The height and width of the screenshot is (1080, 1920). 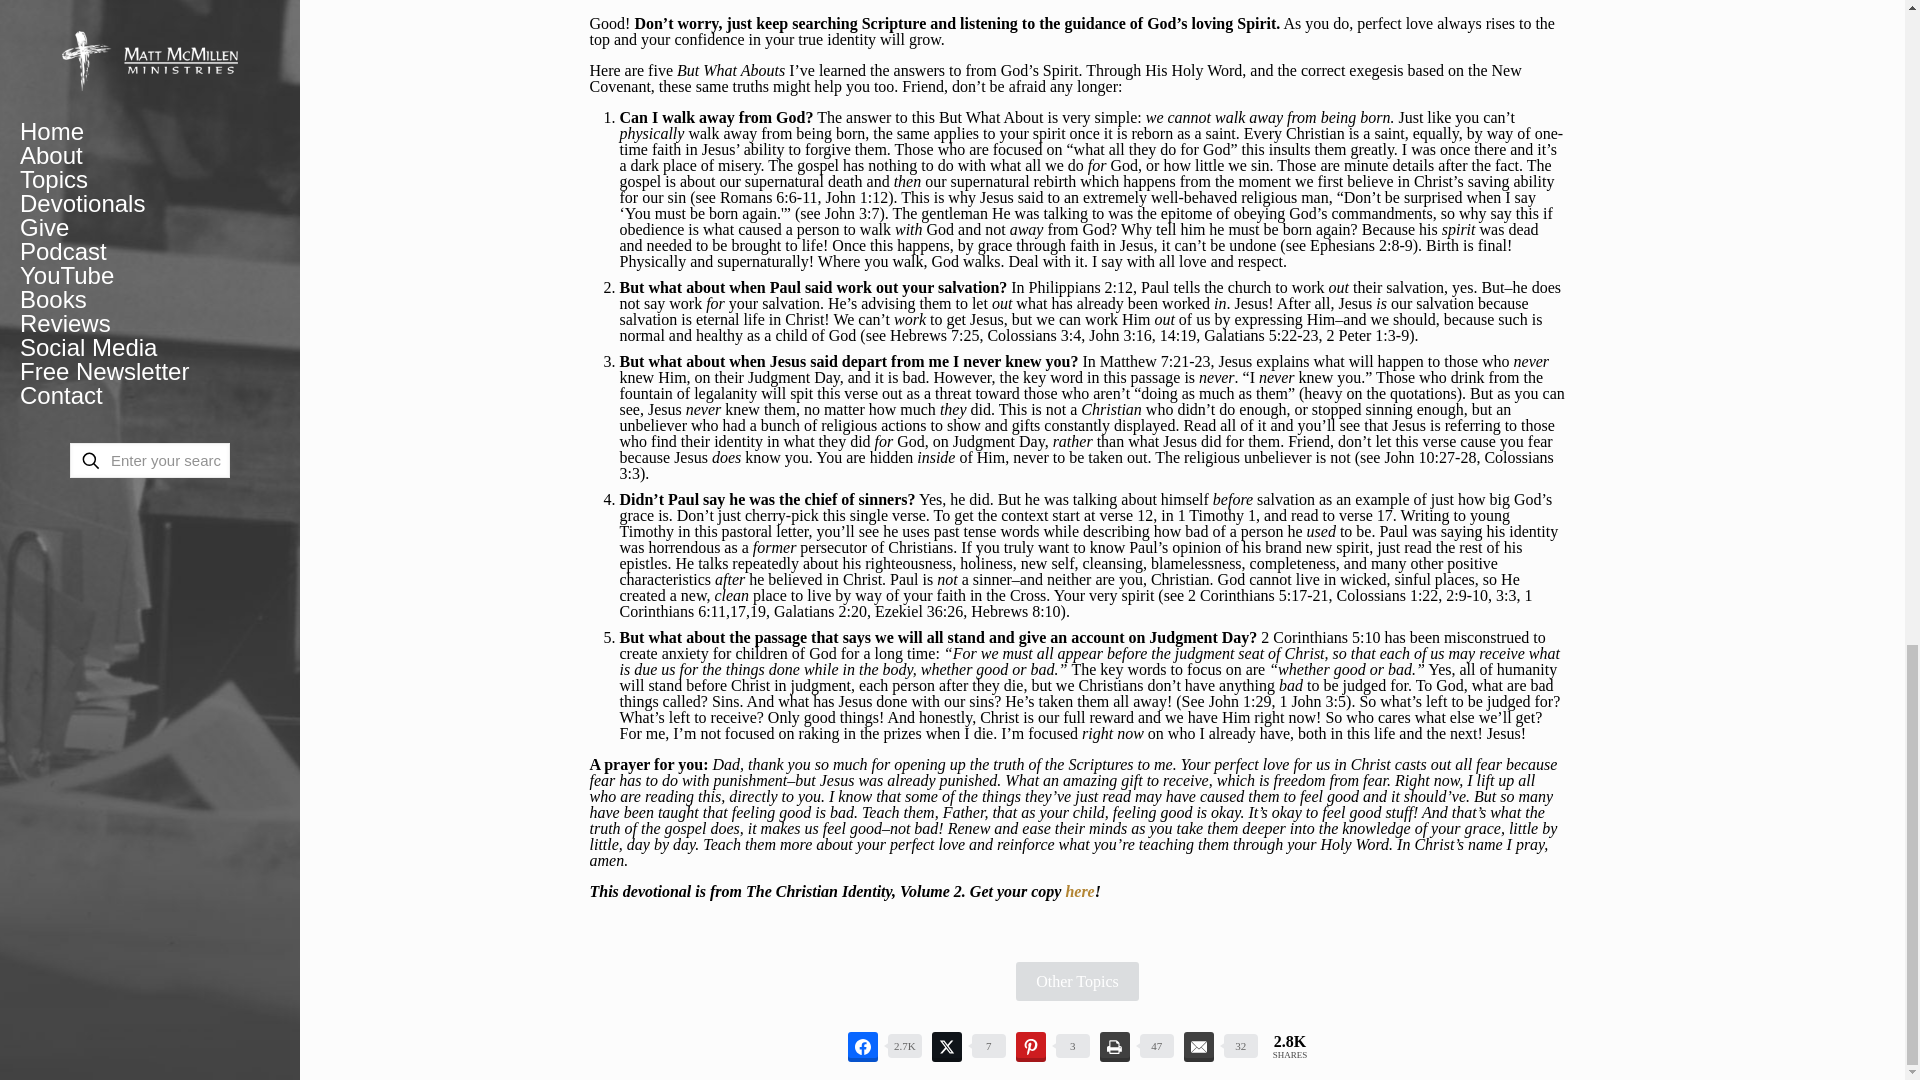 I want to click on Share on Email, so click(x=1198, y=1046).